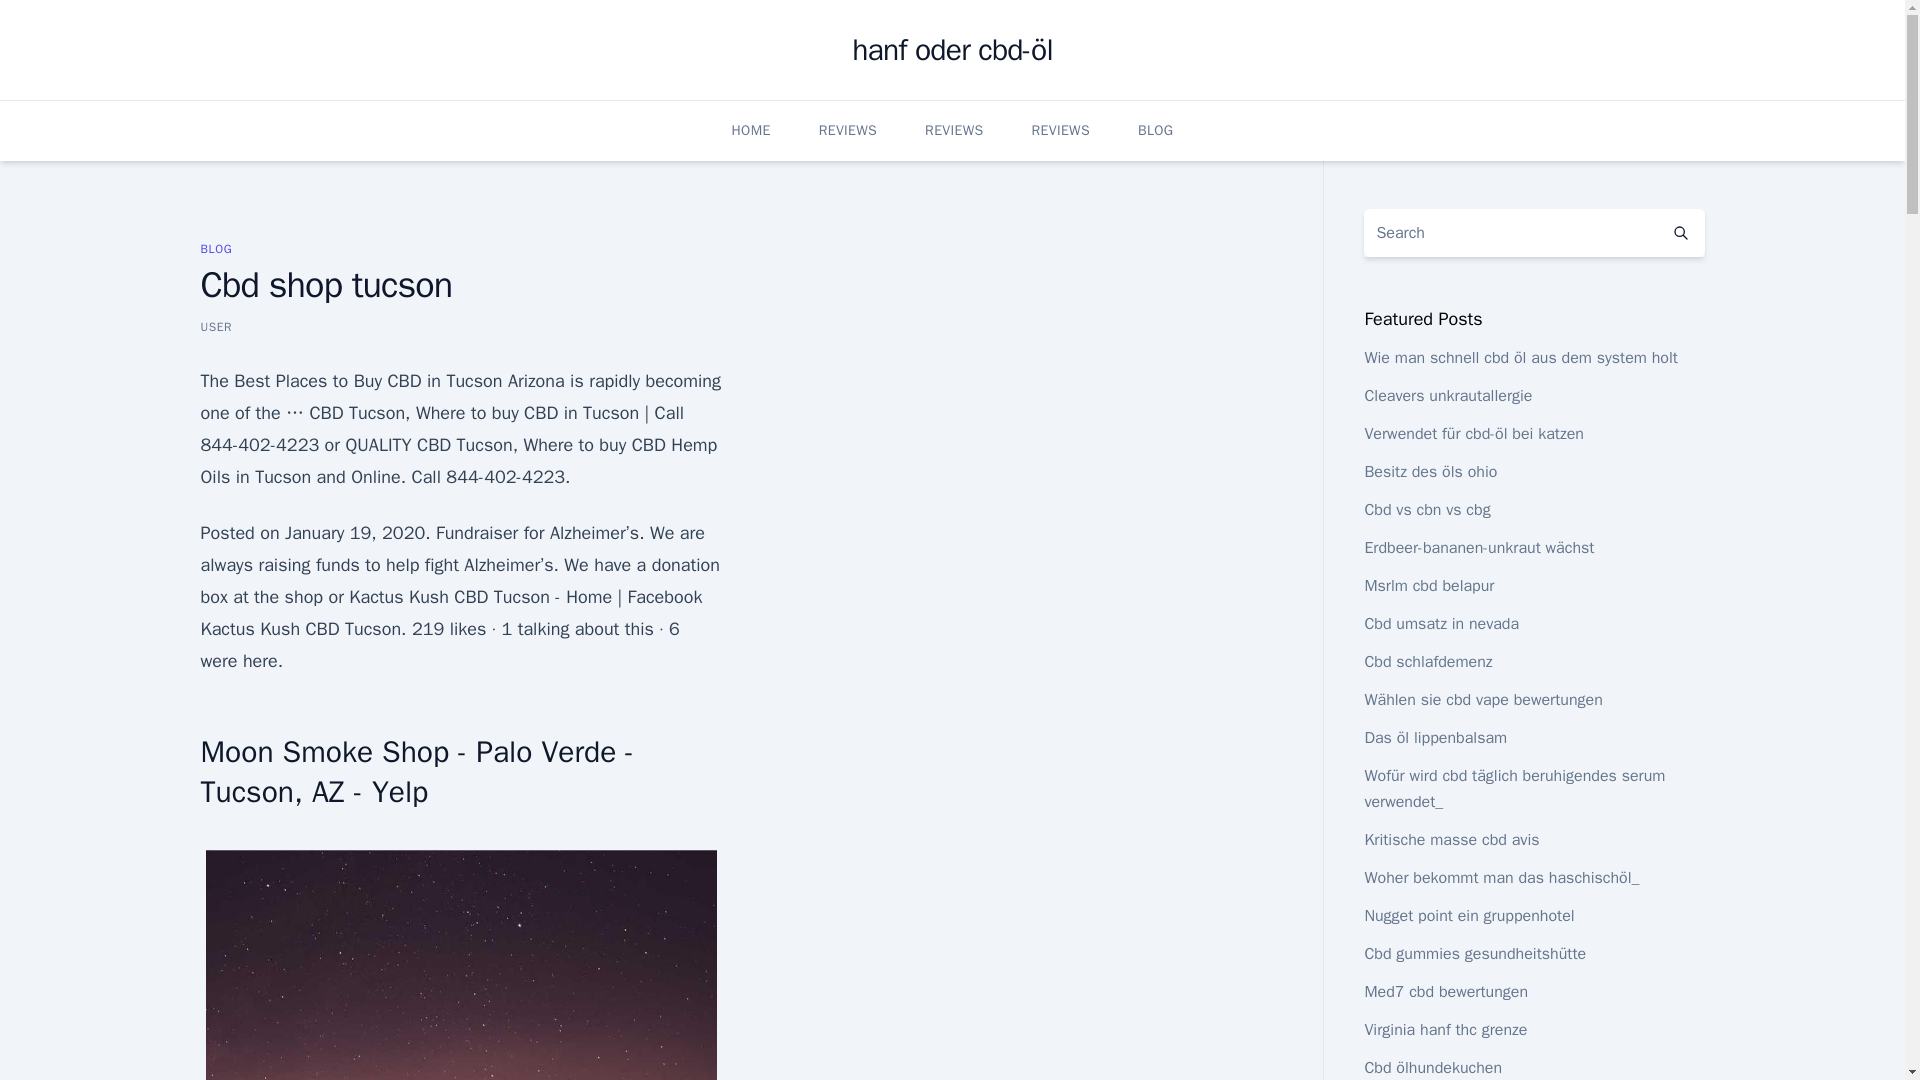 The width and height of the screenshot is (1920, 1080). What do you see at coordinates (848, 130) in the screenshot?
I see `REVIEWS` at bounding box center [848, 130].